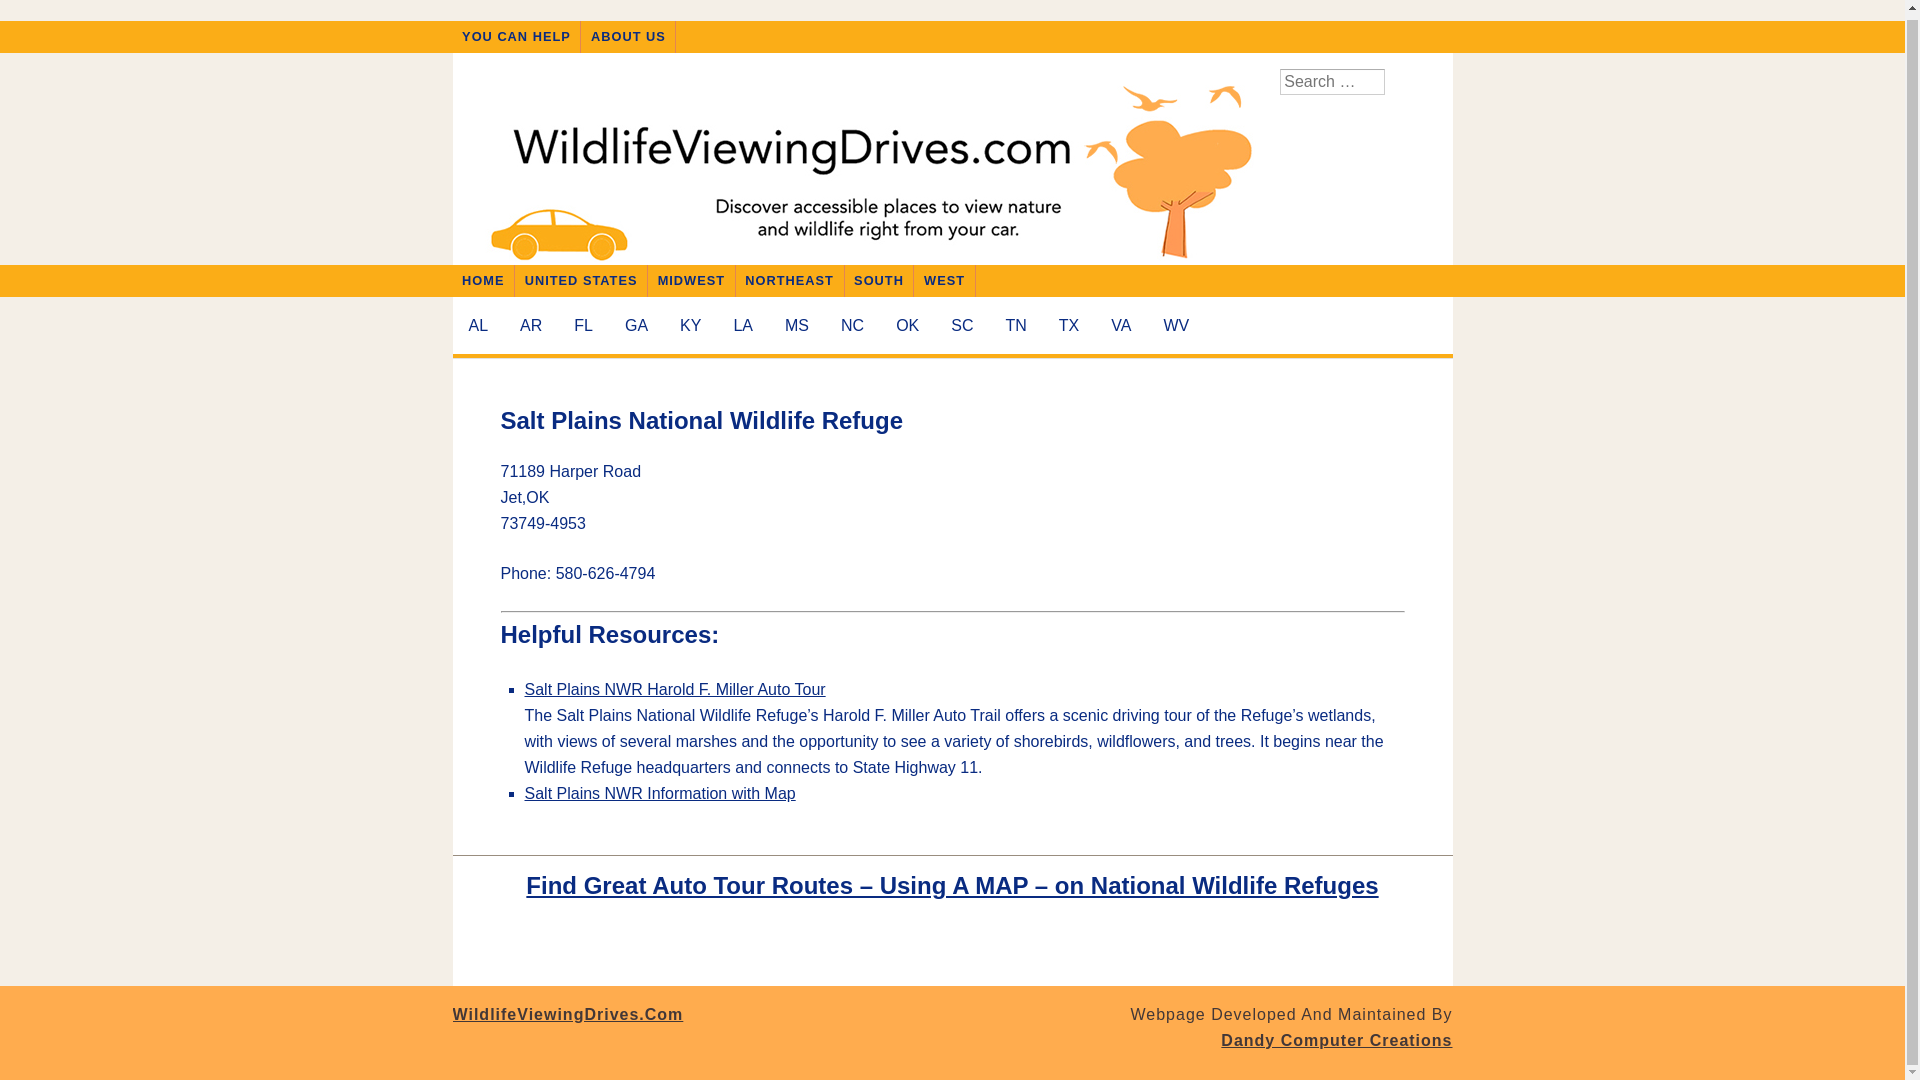 This screenshot has width=1920, height=1080. Describe the element at coordinates (674, 689) in the screenshot. I see `Salt Plains NWR Harold F. Miller Auto Tour` at that location.